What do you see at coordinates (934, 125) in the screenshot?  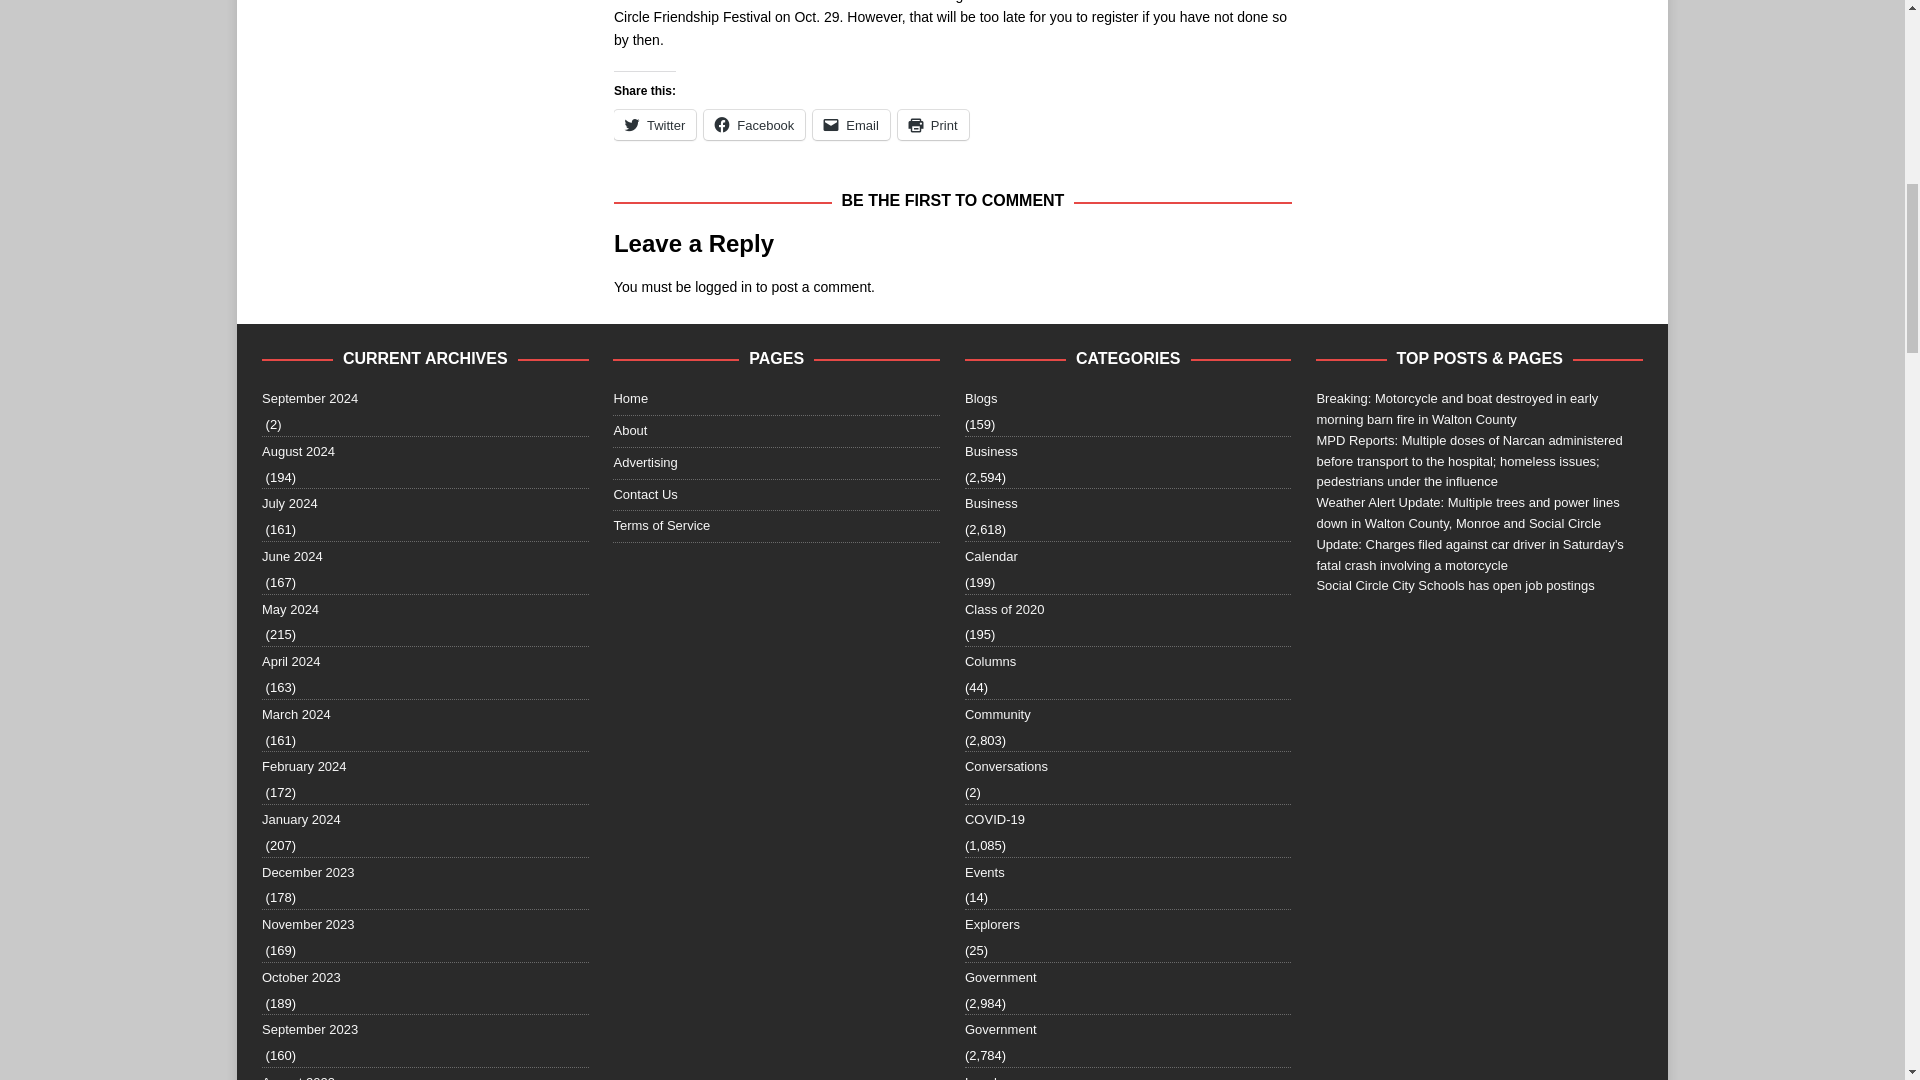 I see `Click to print` at bounding box center [934, 125].